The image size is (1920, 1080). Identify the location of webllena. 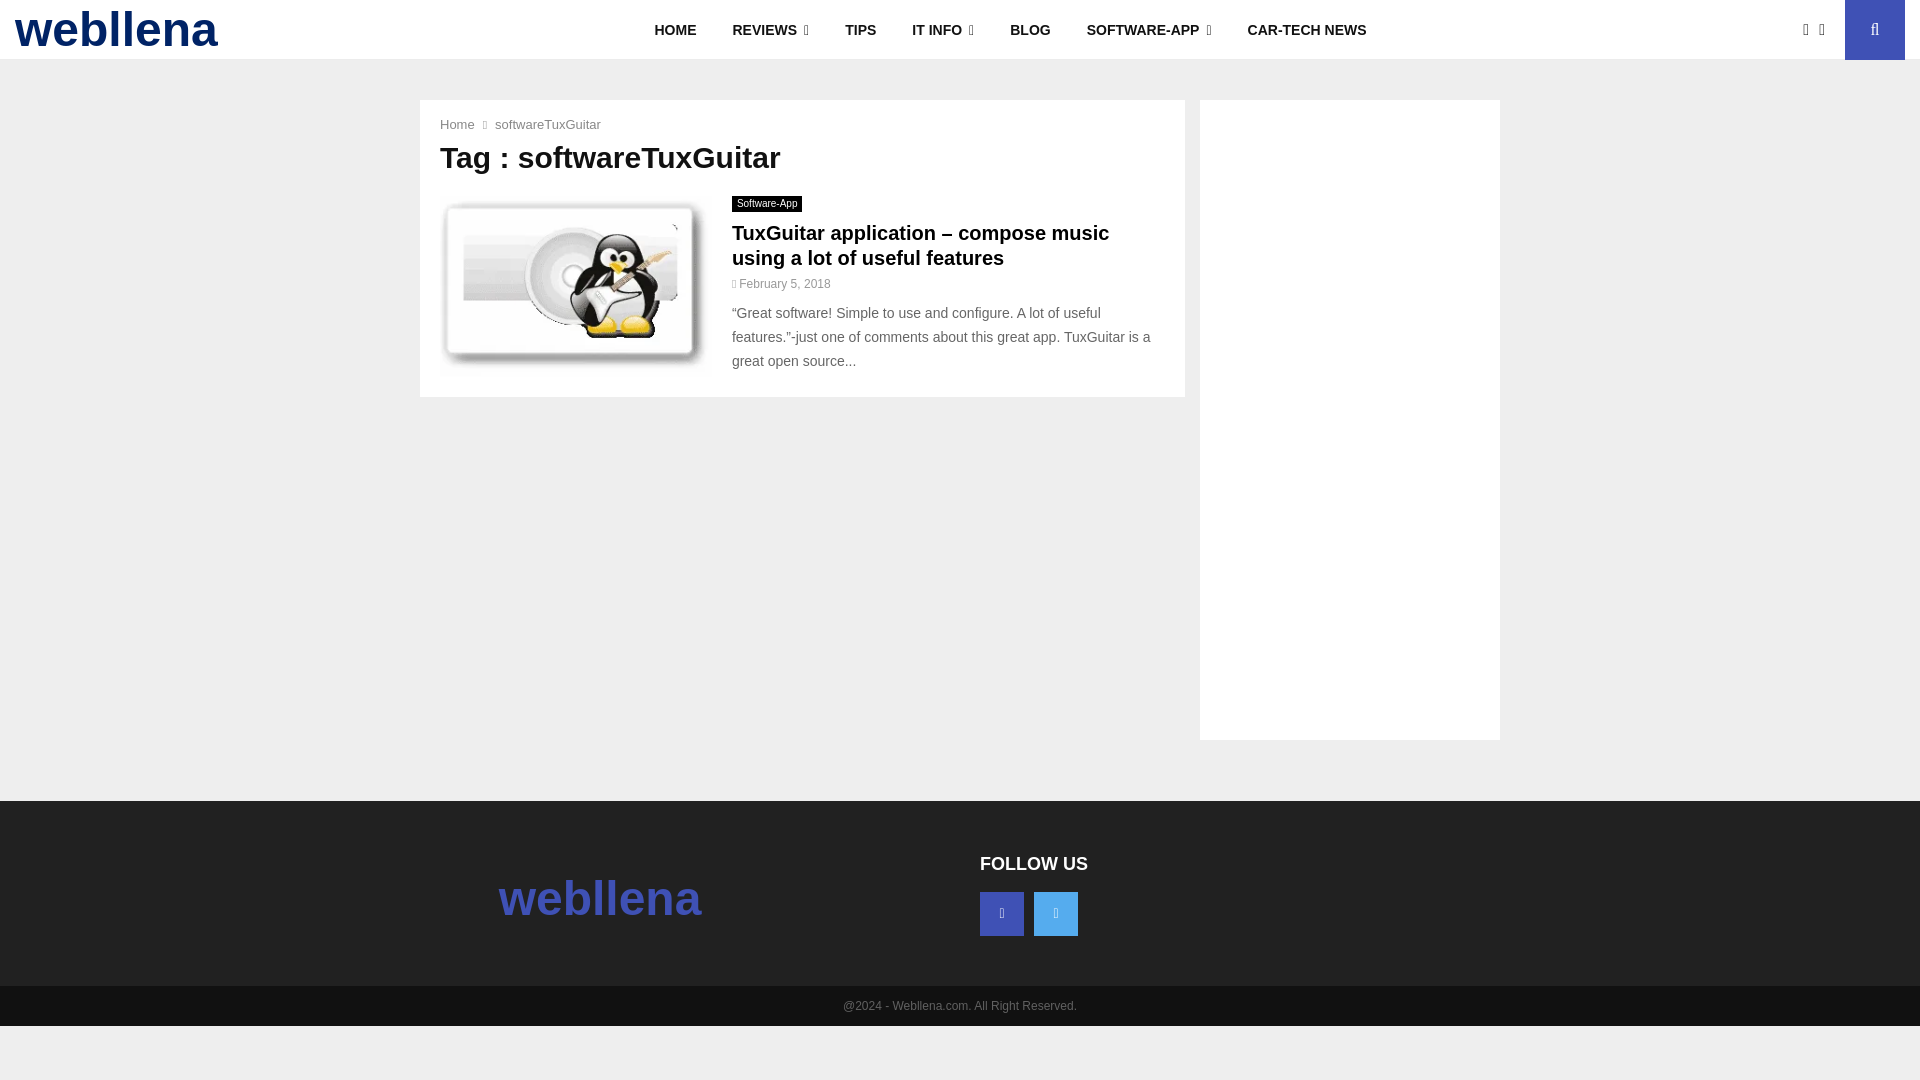
(116, 30).